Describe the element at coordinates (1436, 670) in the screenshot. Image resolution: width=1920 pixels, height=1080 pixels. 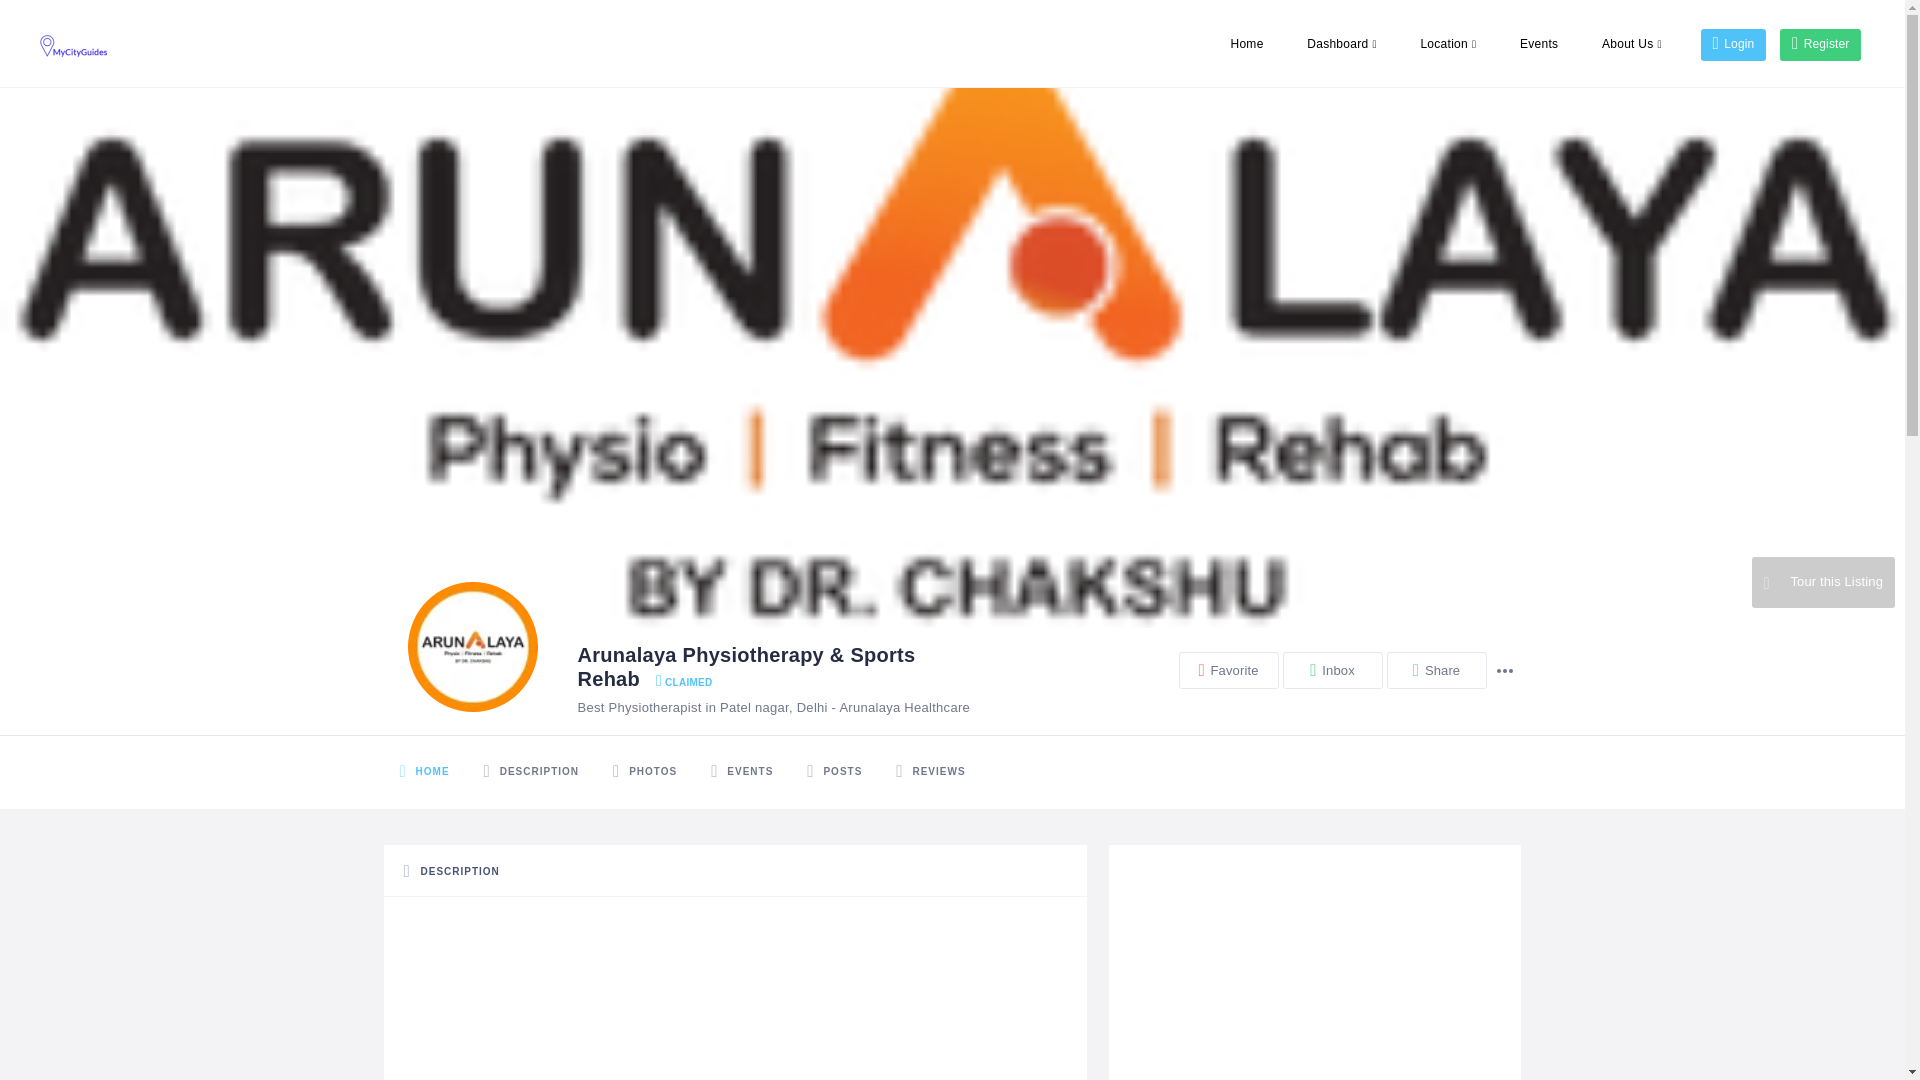
I see `Share` at that location.